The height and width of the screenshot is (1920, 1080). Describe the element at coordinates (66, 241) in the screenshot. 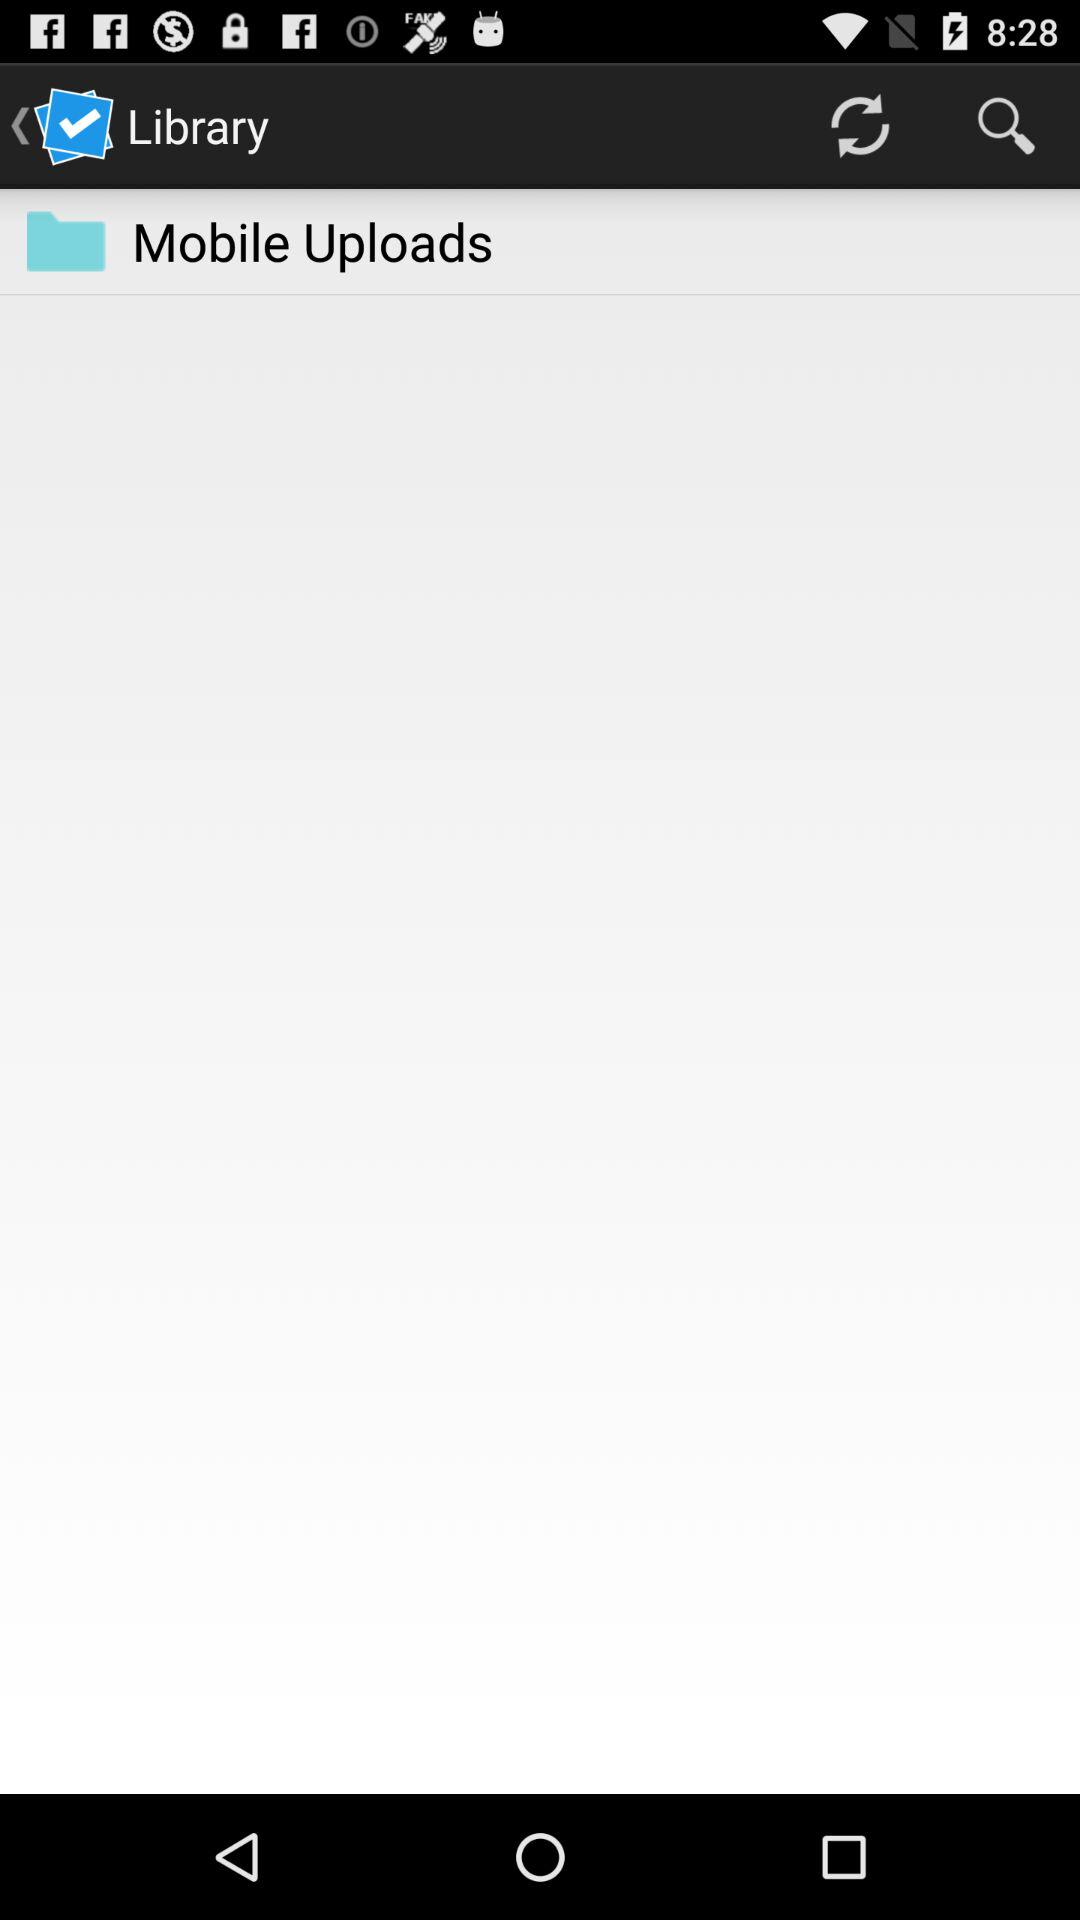

I see `click item to the left of the mobile uploads item` at that location.